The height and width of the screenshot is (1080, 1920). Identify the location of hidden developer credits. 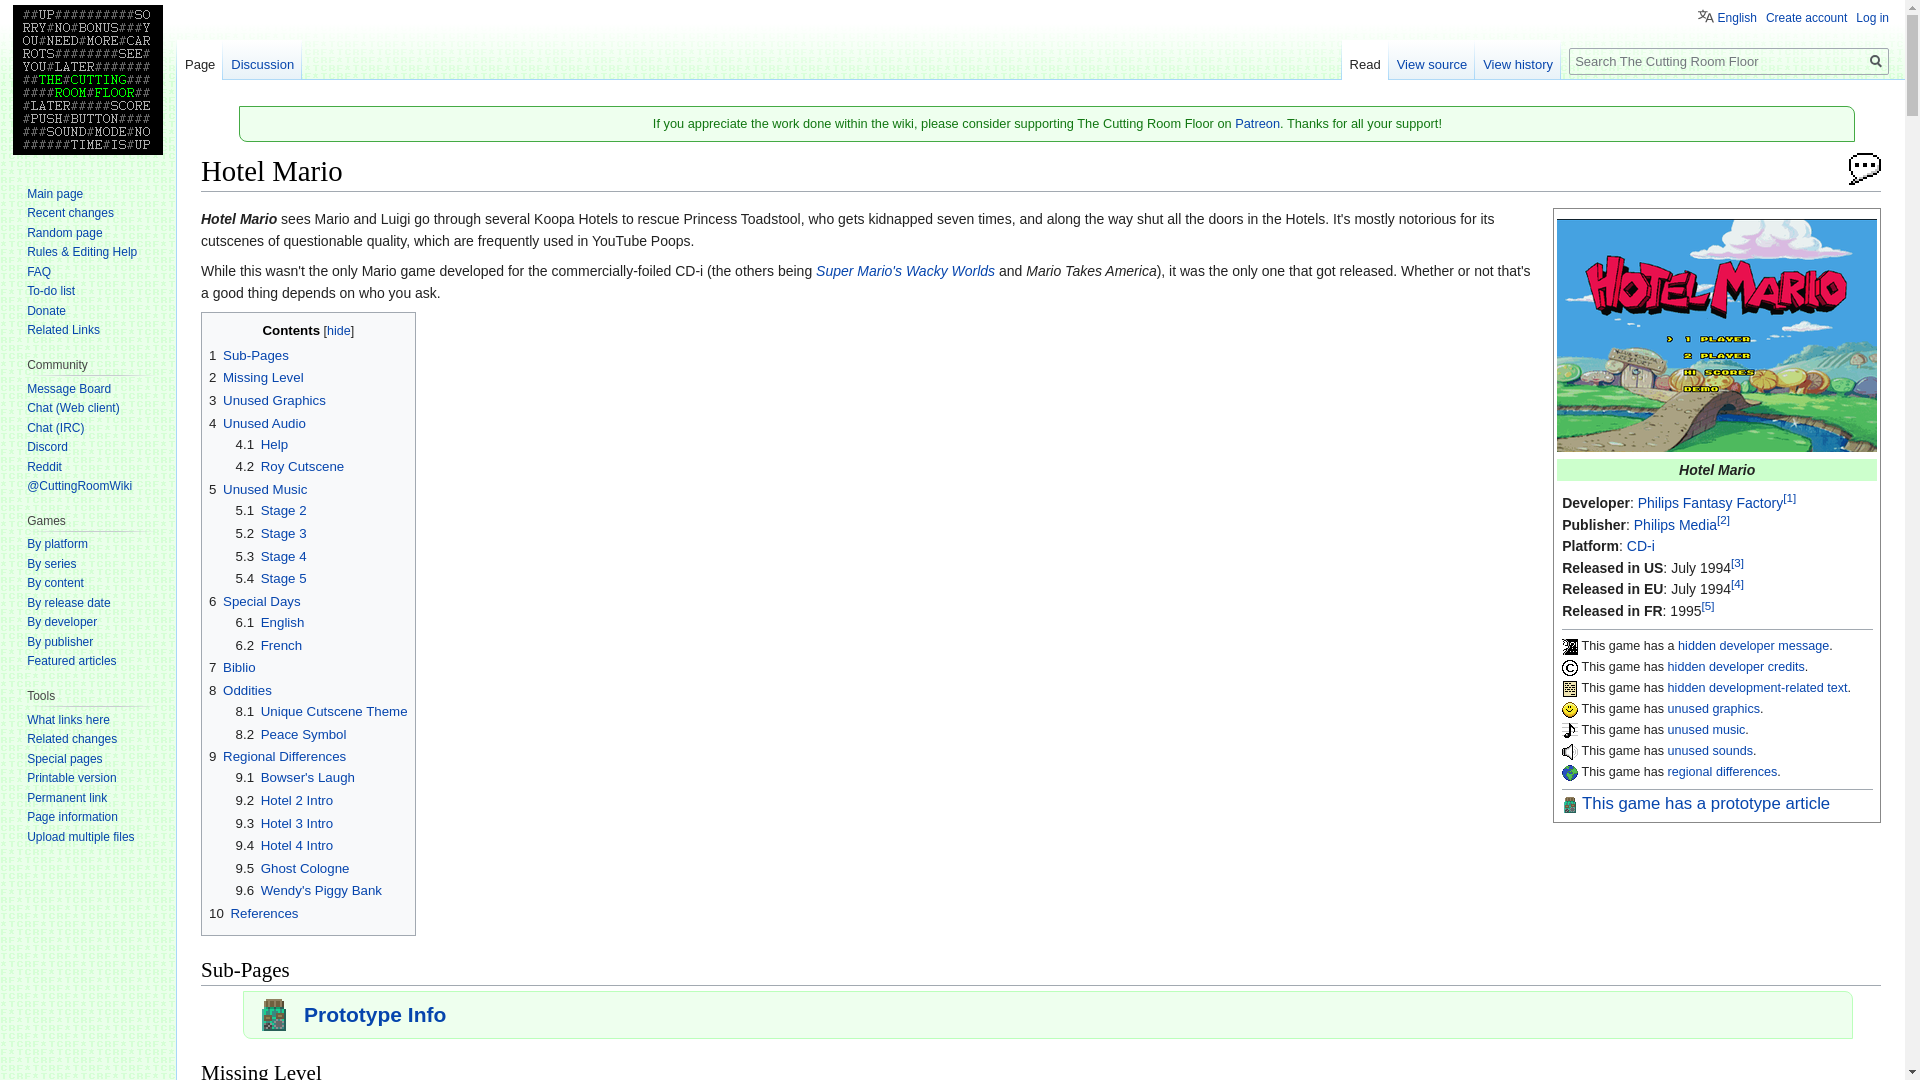
(1736, 666).